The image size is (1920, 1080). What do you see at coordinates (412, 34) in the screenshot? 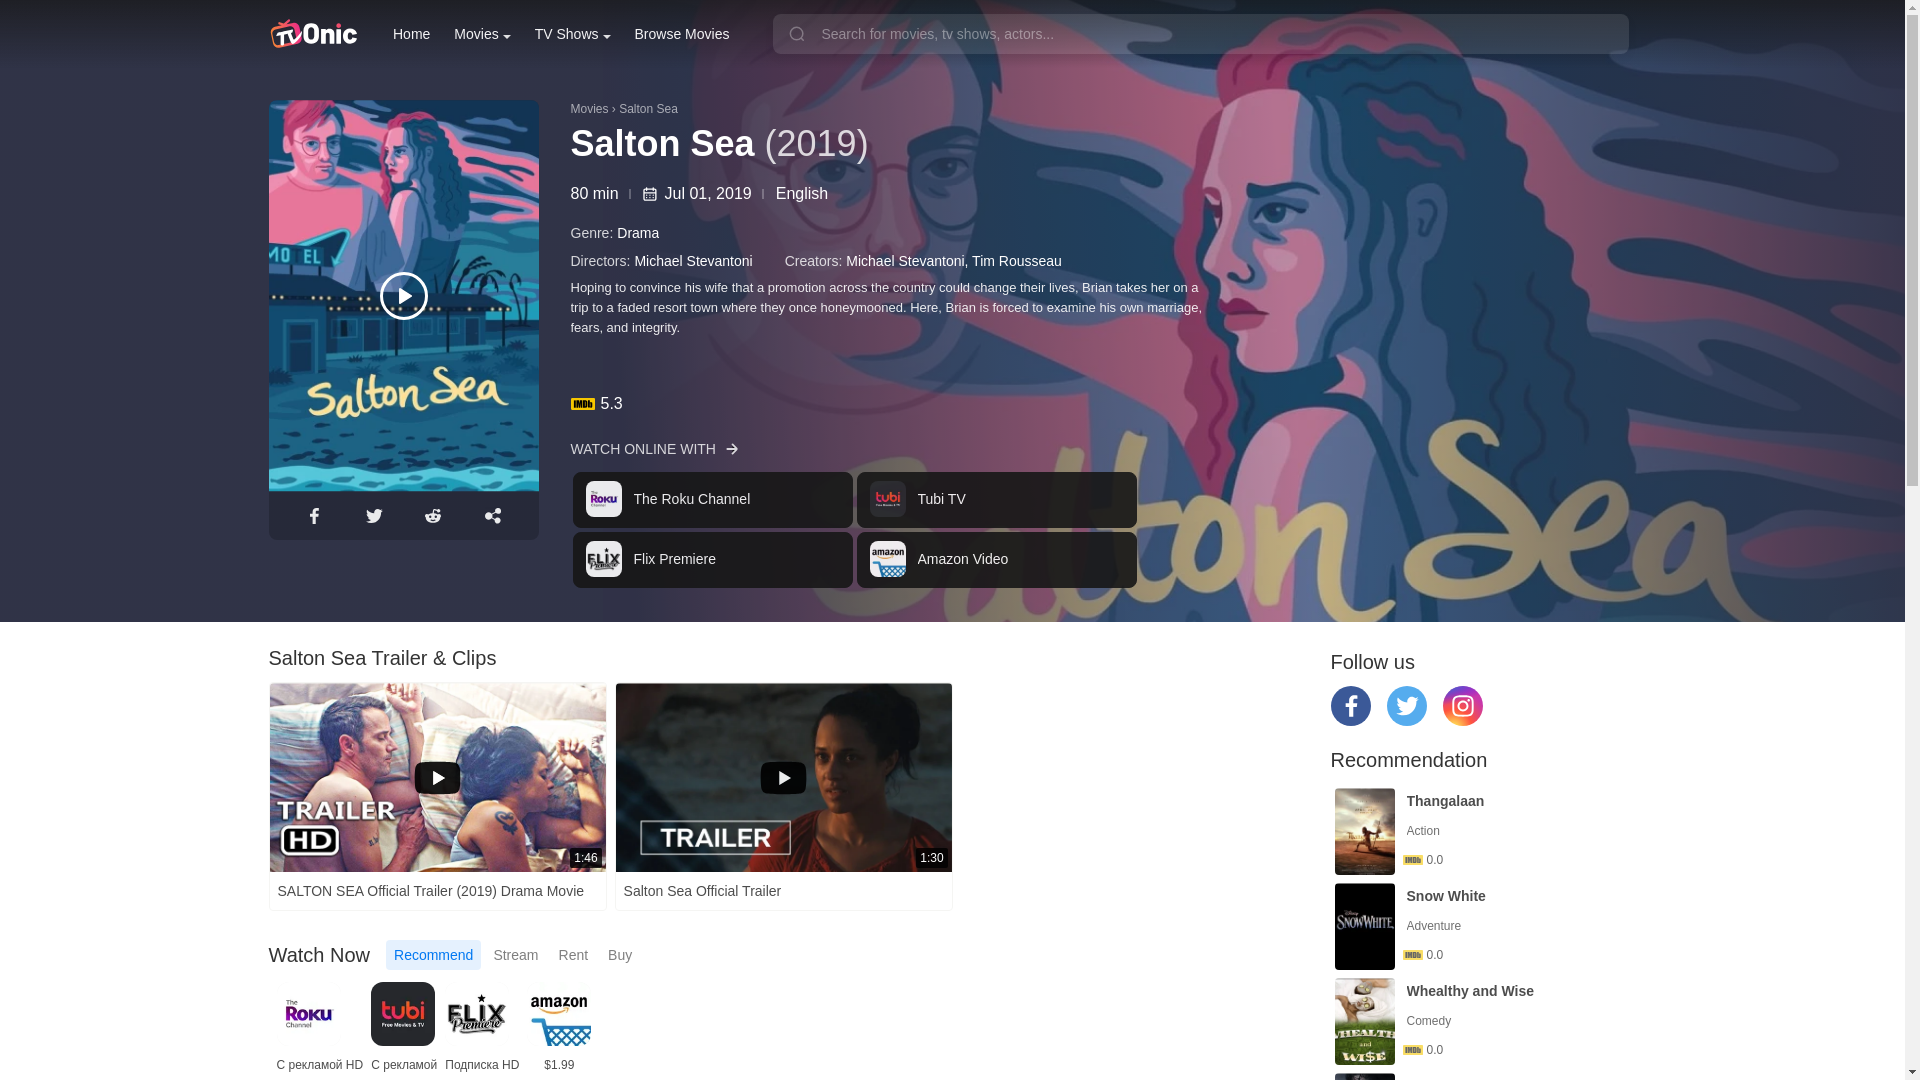
I see `Home` at bounding box center [412, 34].